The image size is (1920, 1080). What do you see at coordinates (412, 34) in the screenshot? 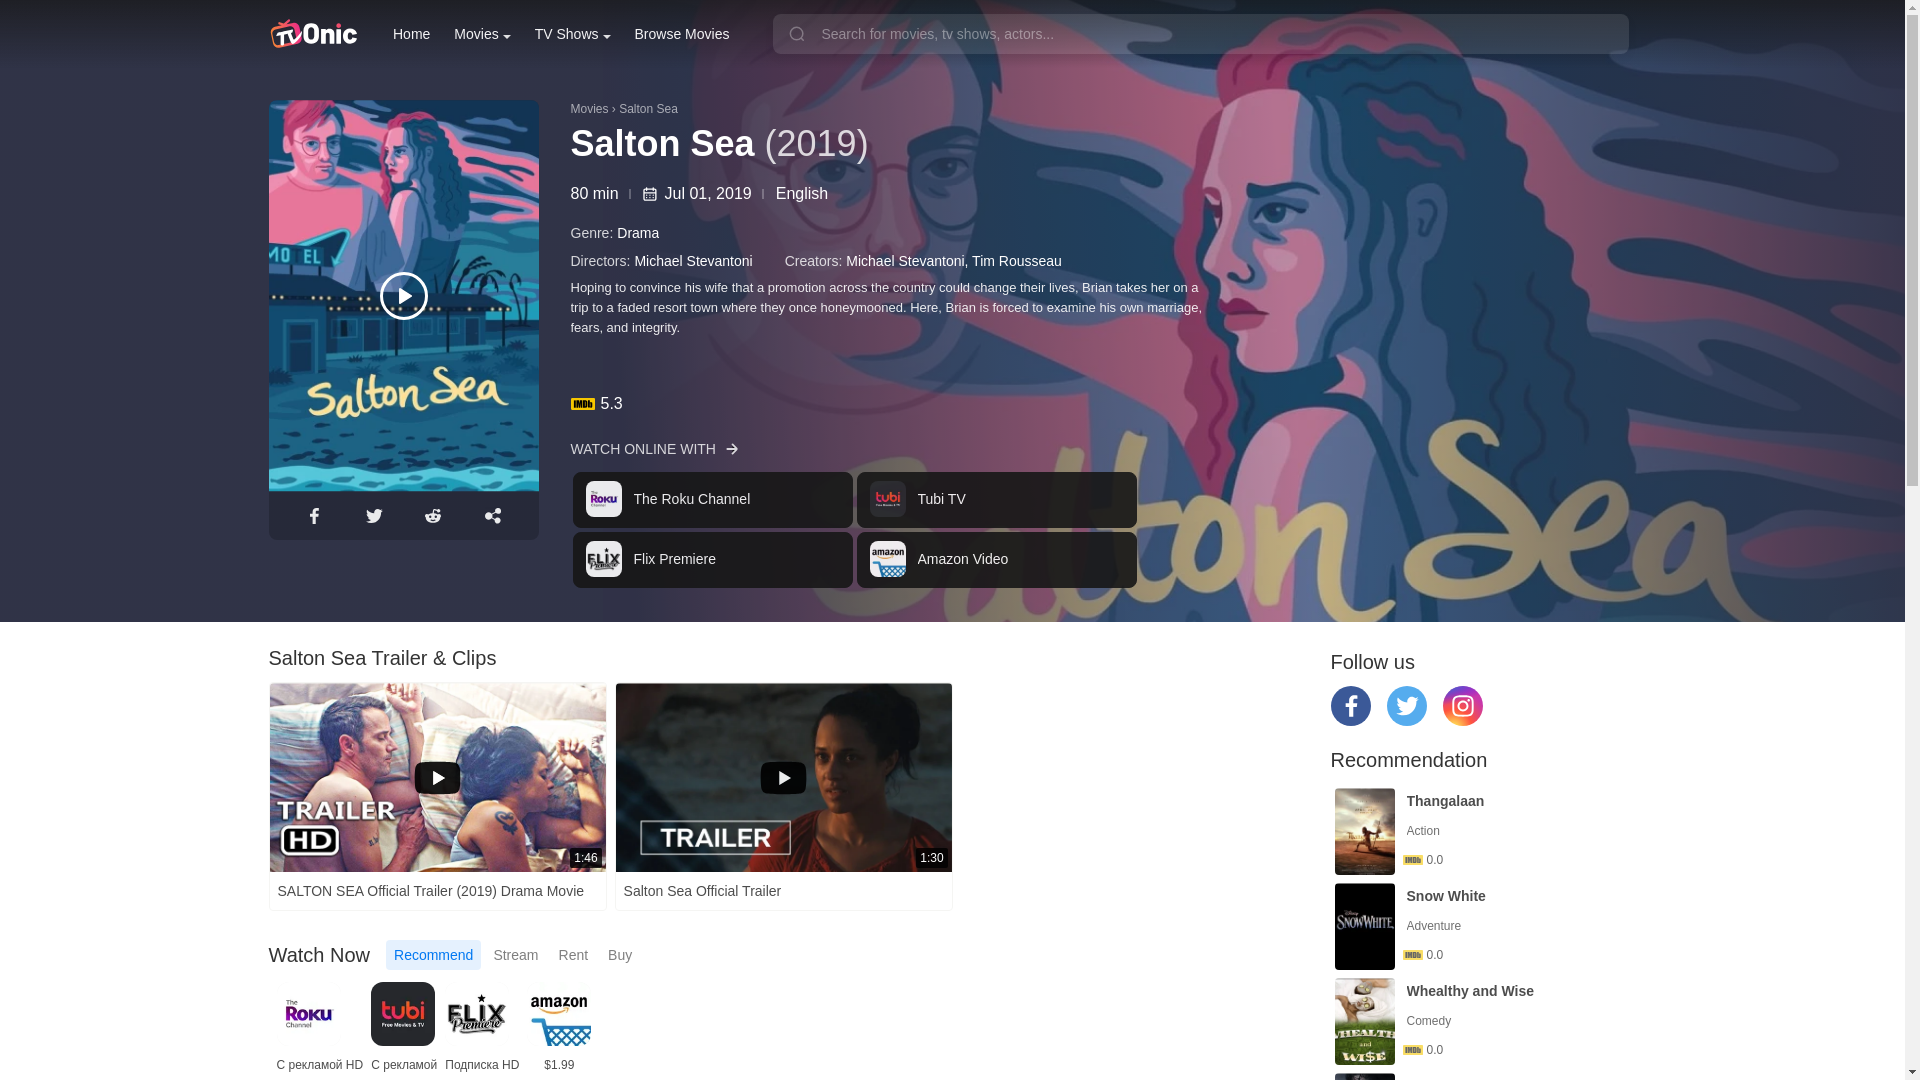
I see `Home` at bounding box center [412, 34].